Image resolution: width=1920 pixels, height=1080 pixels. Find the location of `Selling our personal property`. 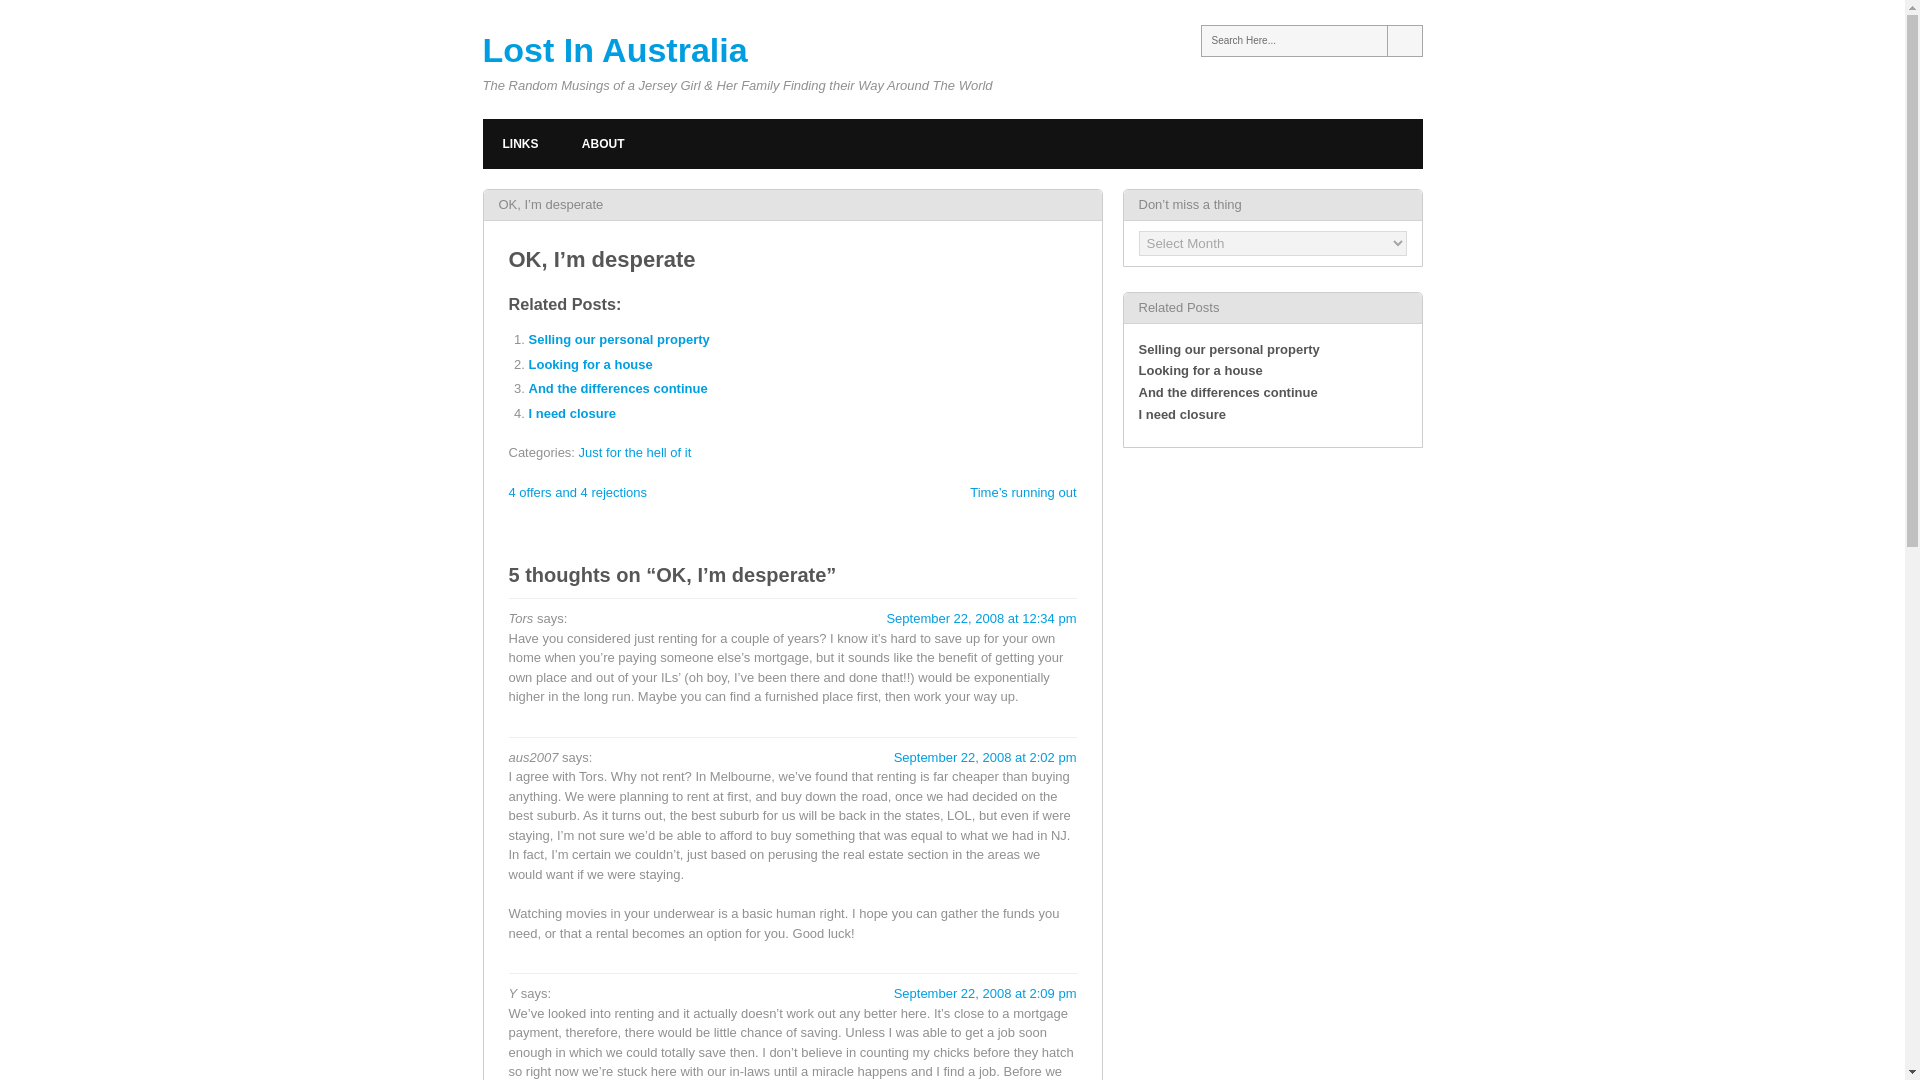

Selling our personal property is located at coordinates (1228, 350).